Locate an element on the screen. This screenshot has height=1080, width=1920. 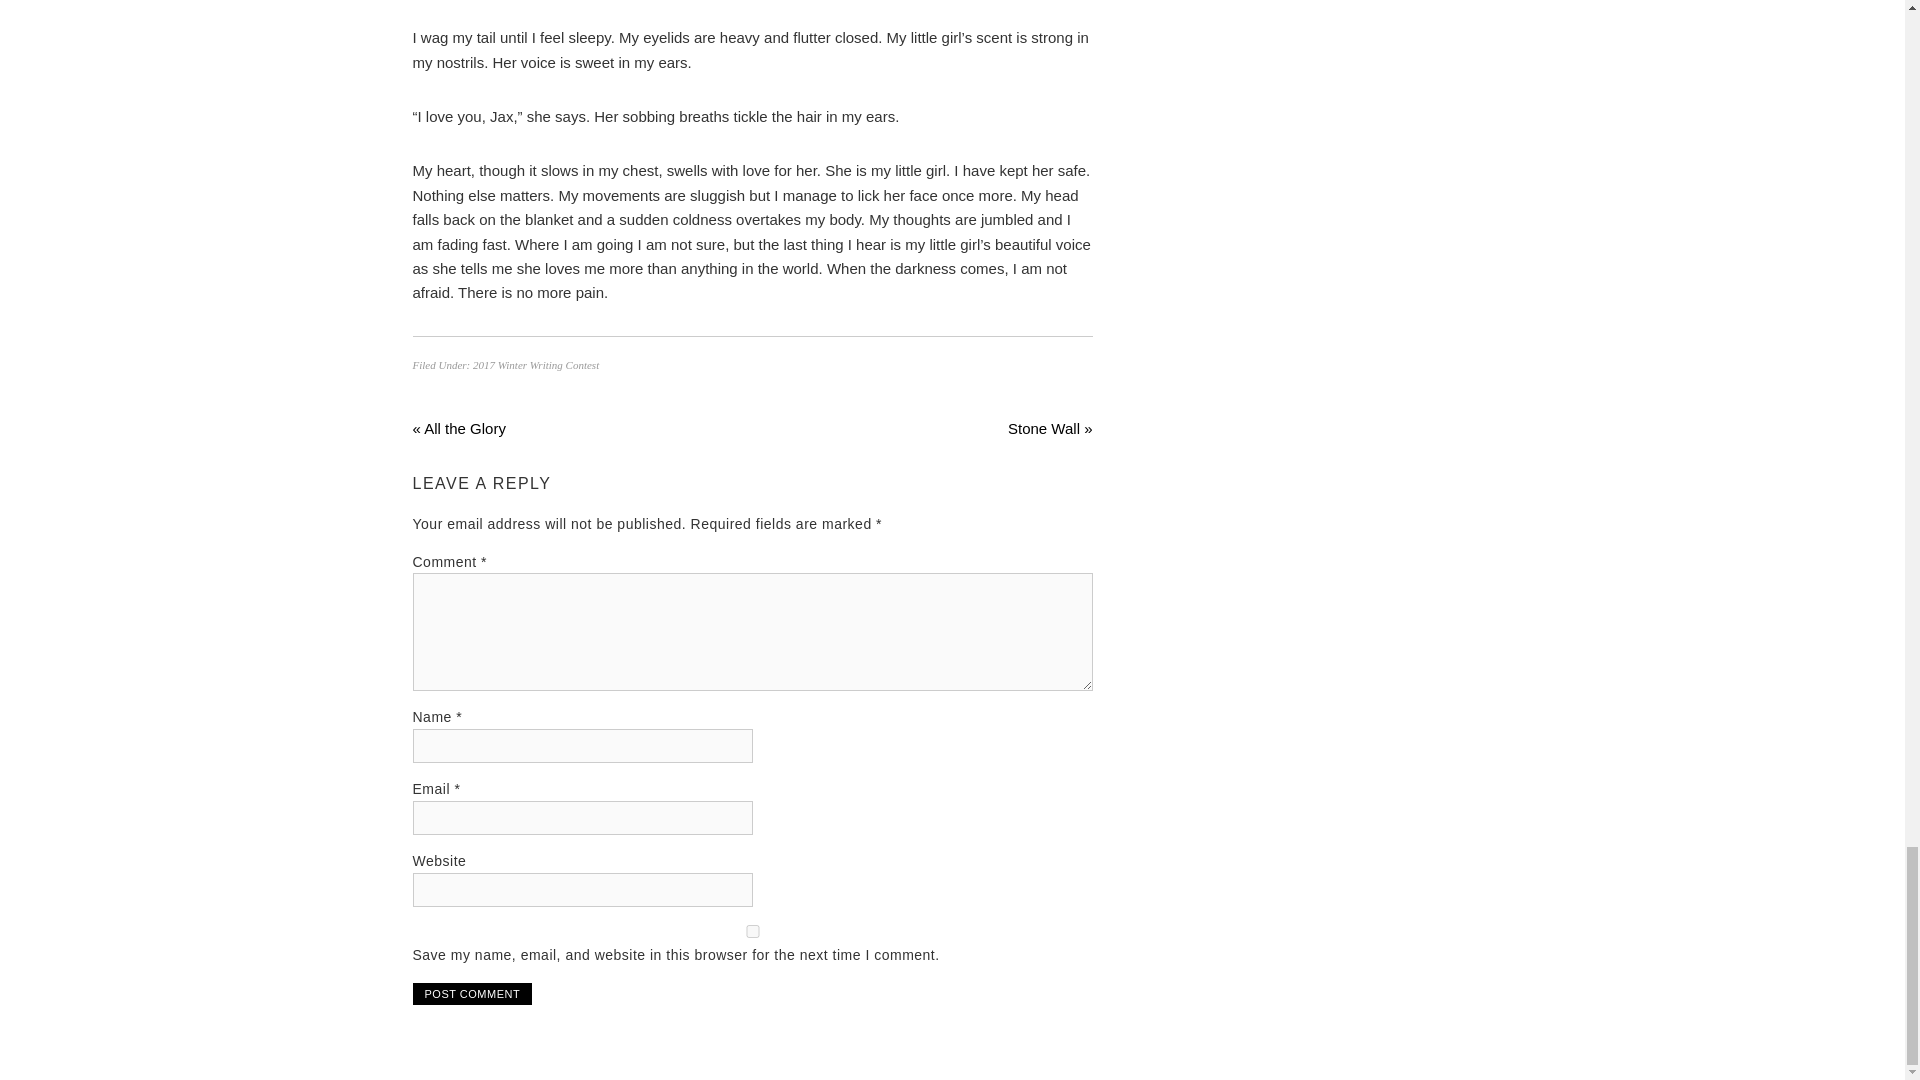
Post Comment is located at coordinates (472, 994).